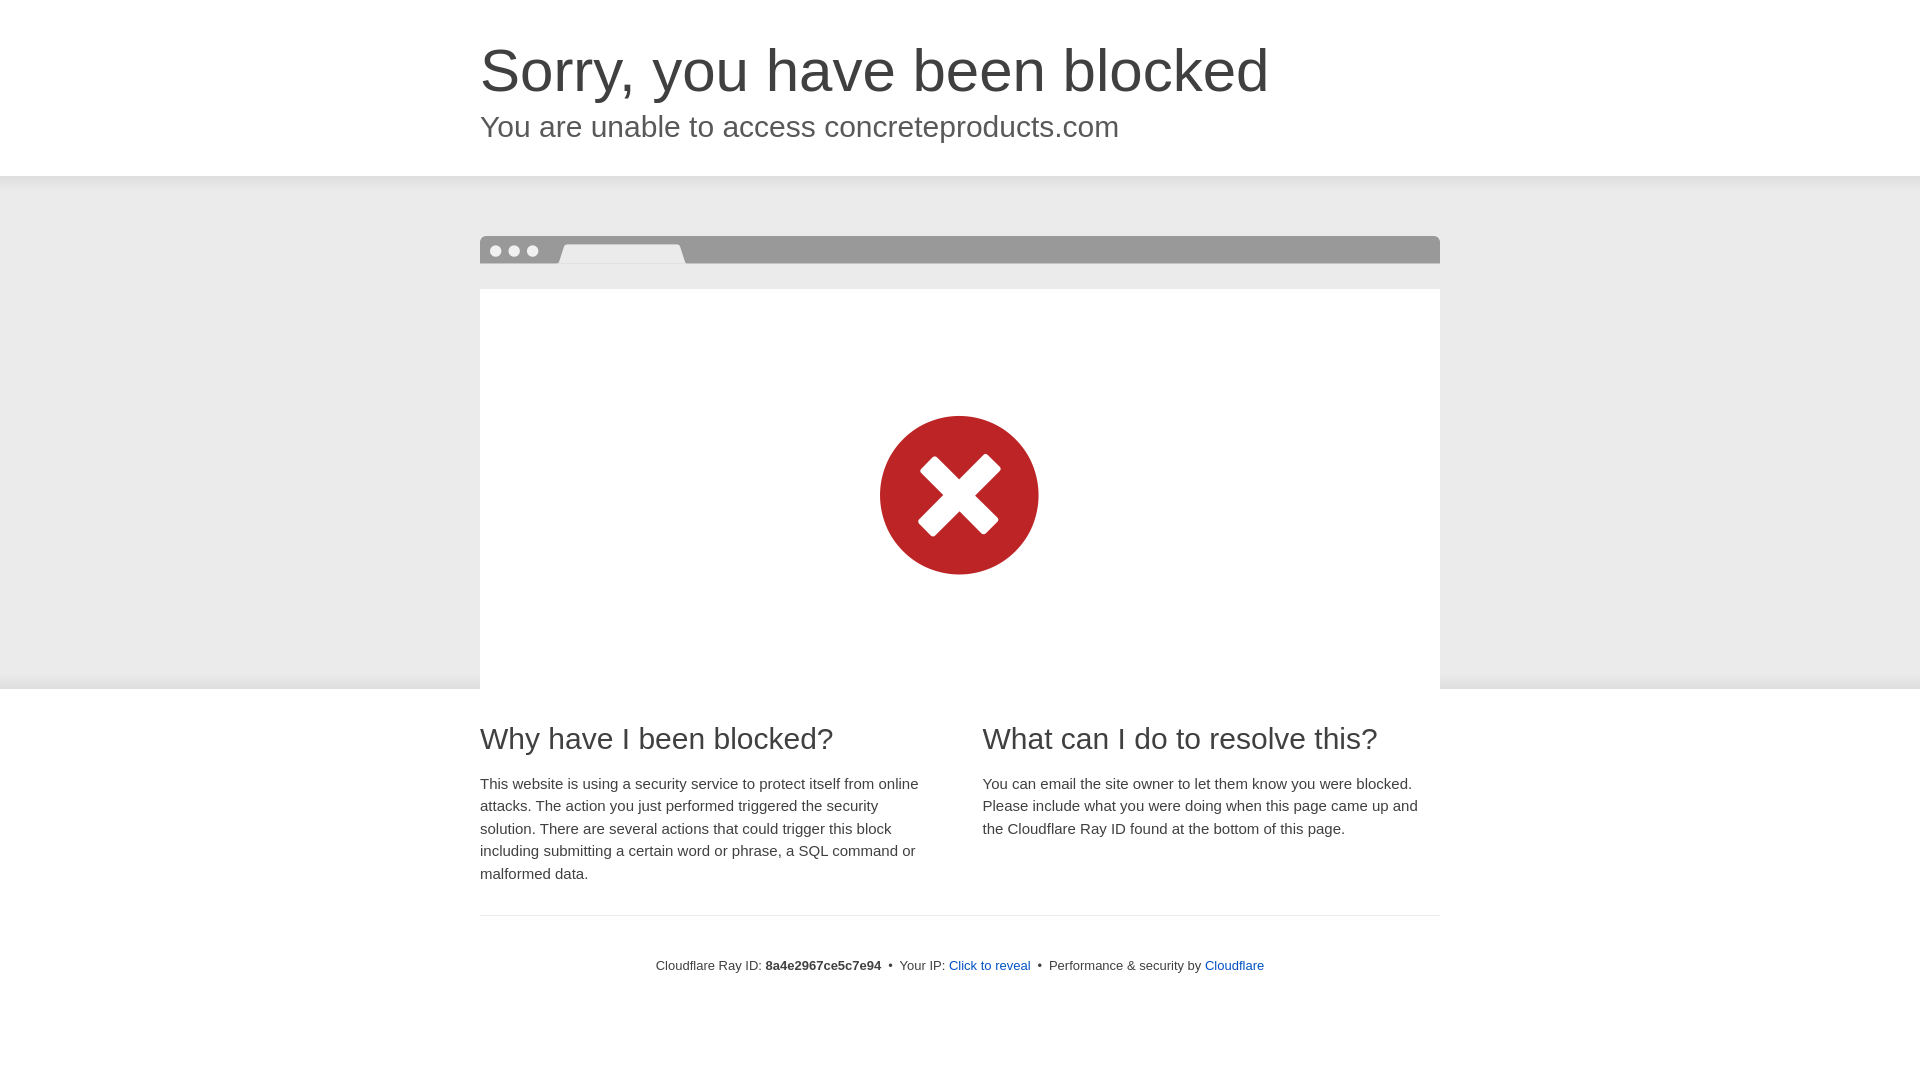 The width and height of the screenshot is (1920, 1080). Describe the element at coordinates (1234, 965) in the screenshot. I see `Cloudflare` at that location.